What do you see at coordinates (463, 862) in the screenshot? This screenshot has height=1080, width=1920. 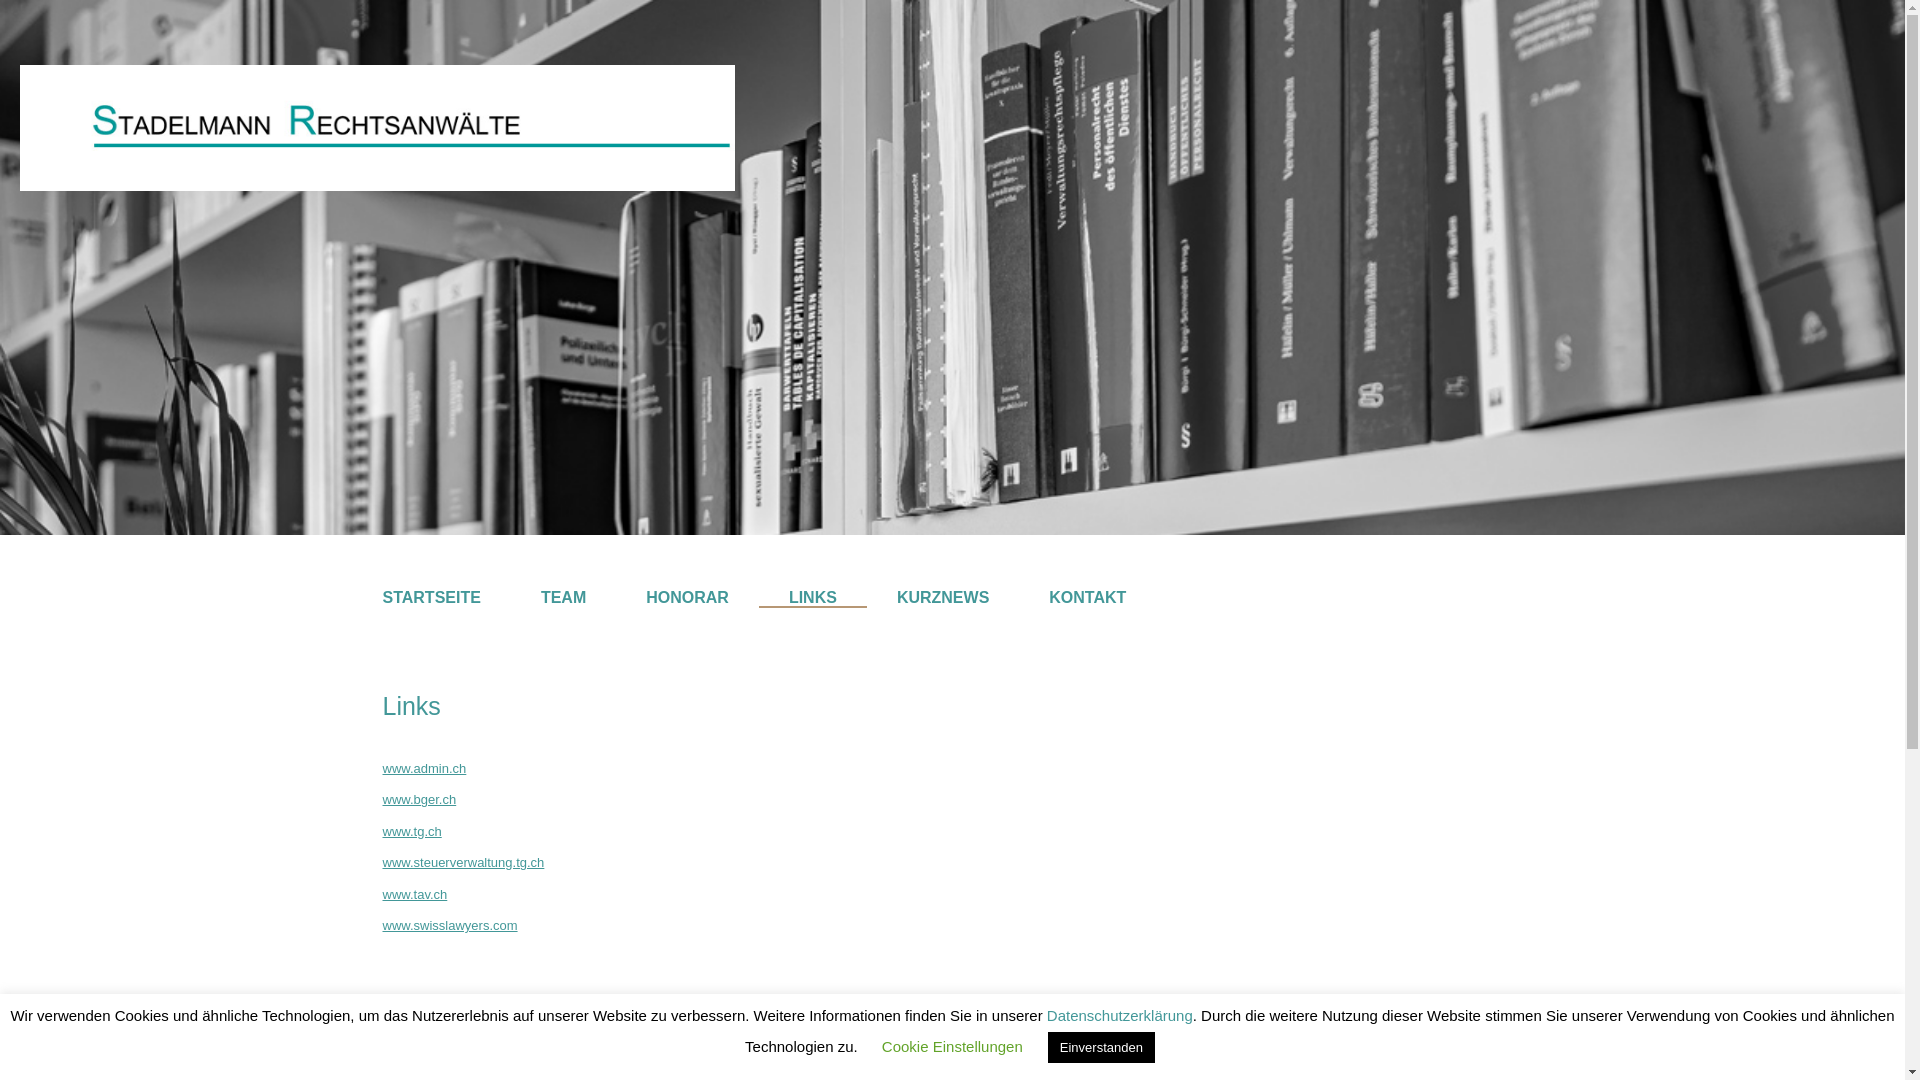 I see `www.steuerverwaltung.tg.ch` at bounding box center [463, 862].